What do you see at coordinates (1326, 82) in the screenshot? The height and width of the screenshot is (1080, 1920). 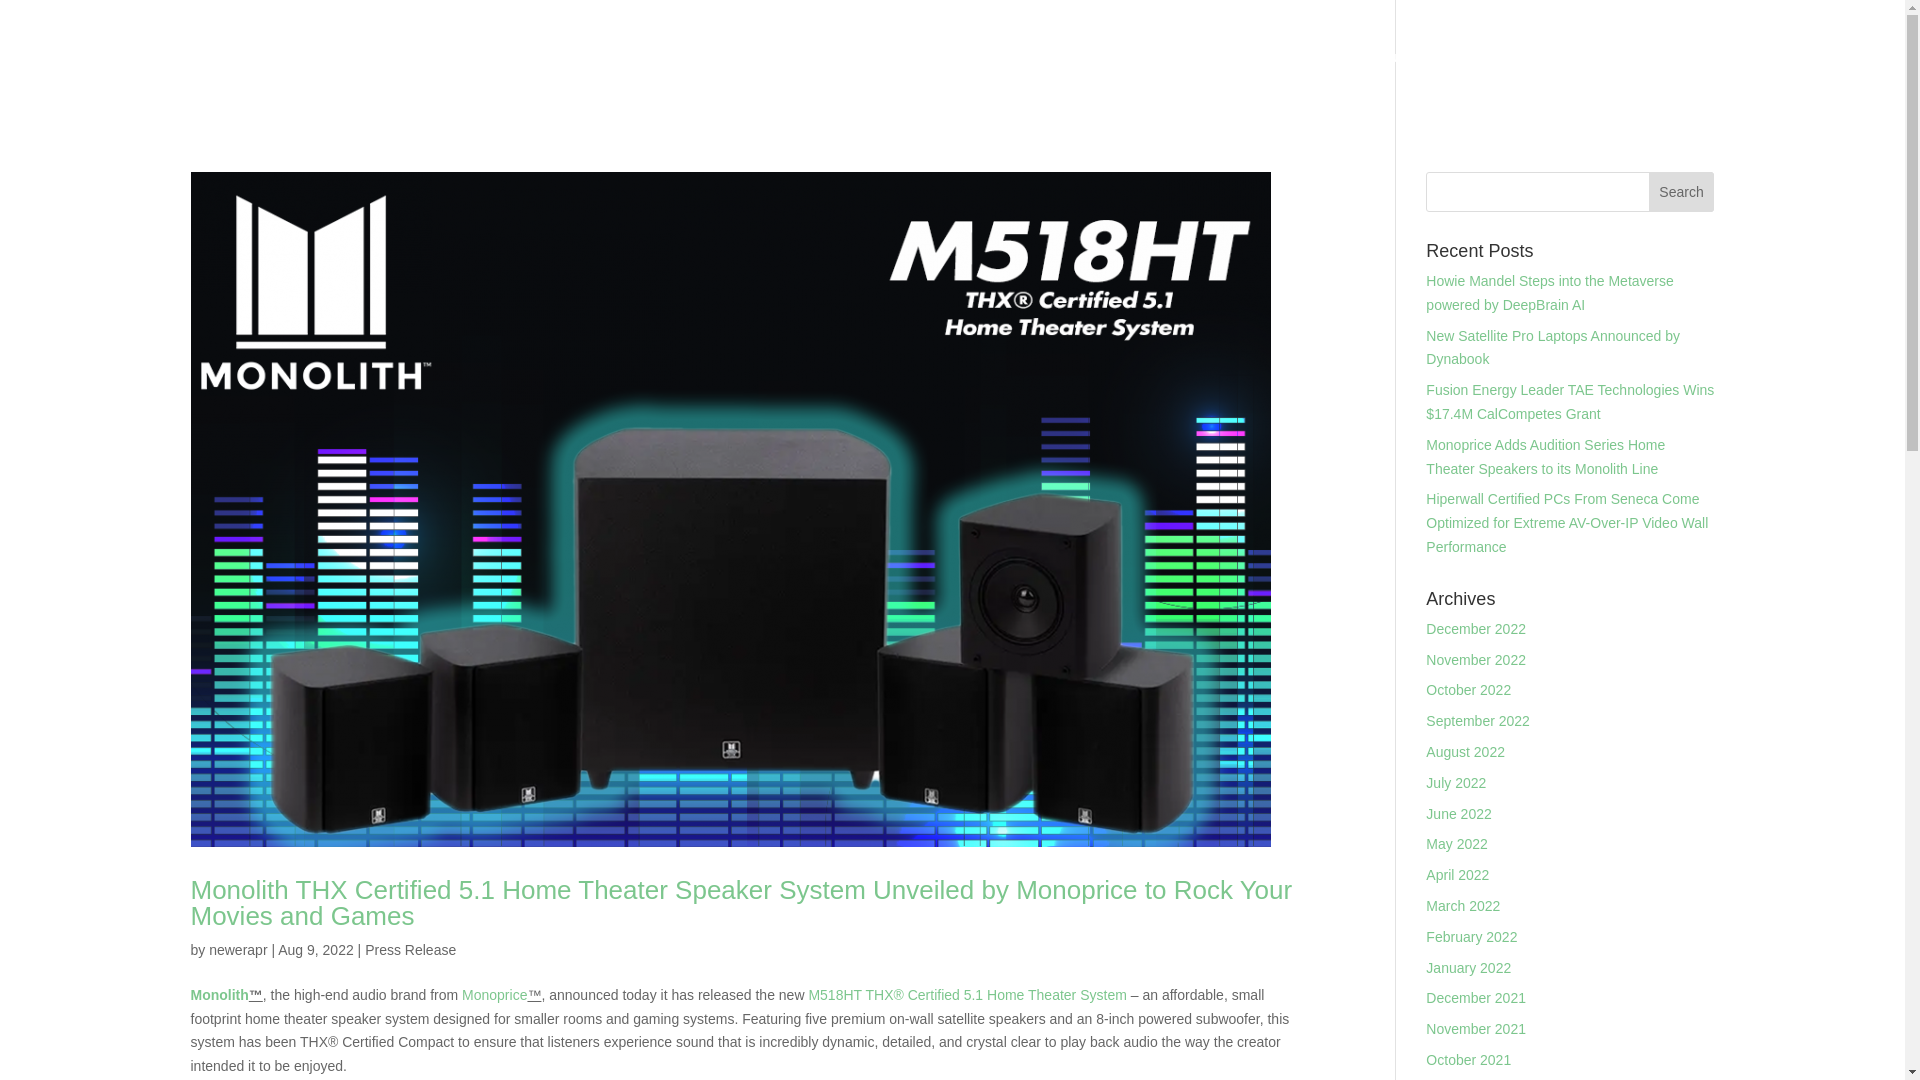 I see `About Us` at bounding box center [1326, 82].